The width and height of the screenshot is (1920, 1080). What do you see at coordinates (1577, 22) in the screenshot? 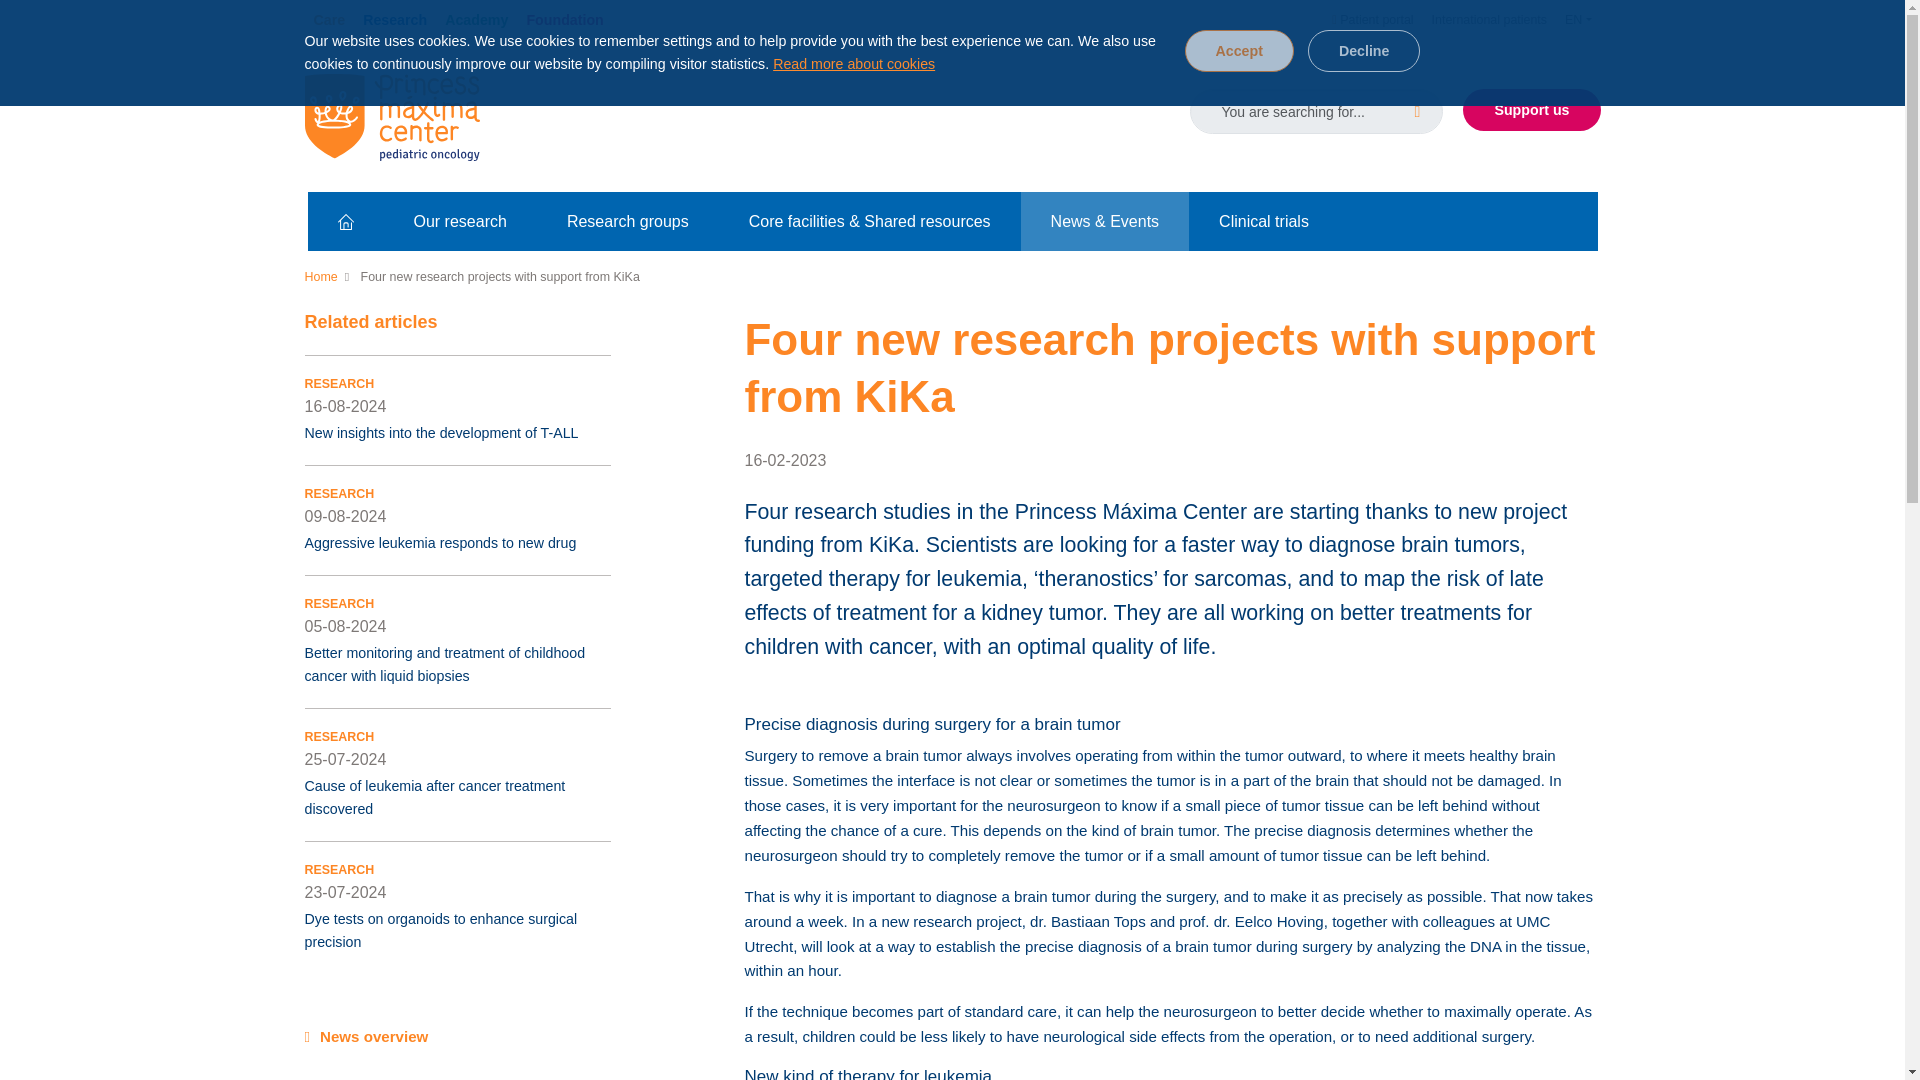
I see `EN` at bounding box center [1577, 22].